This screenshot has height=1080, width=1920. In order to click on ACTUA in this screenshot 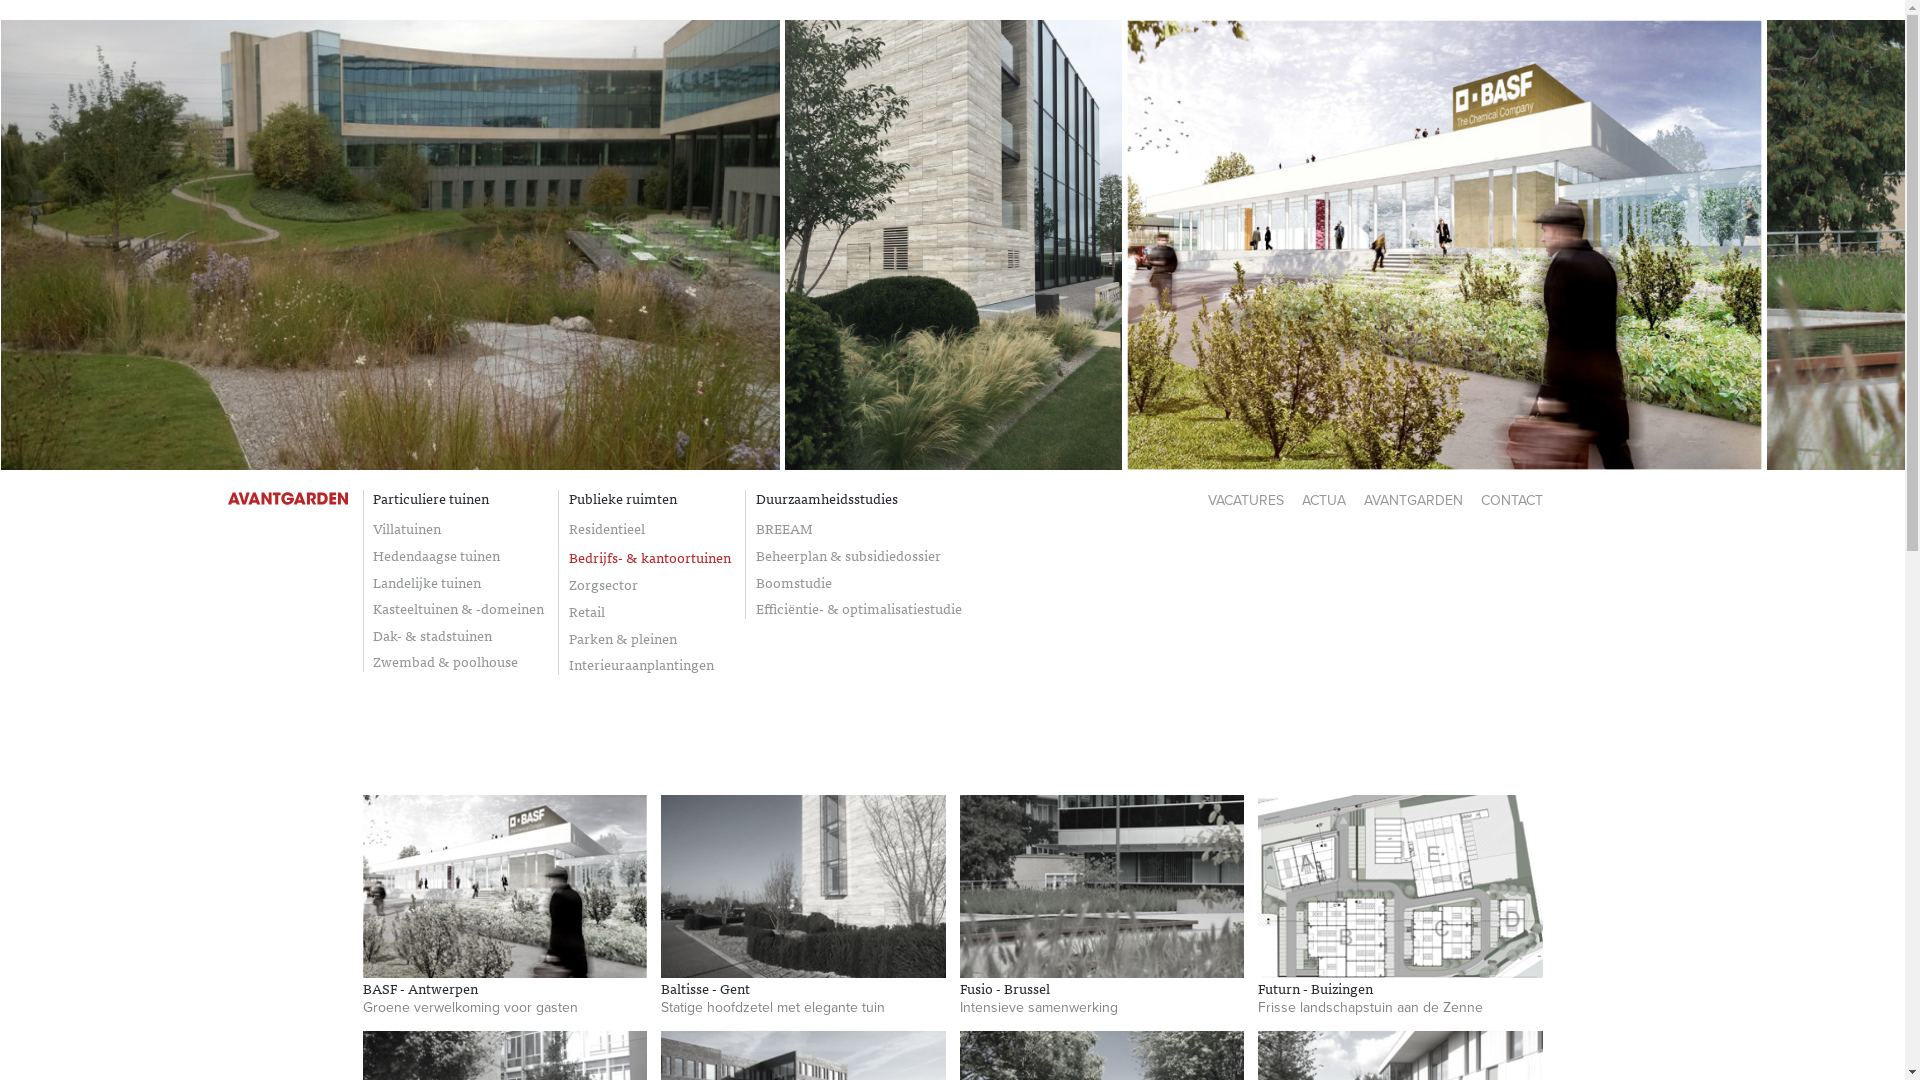, I will do `click(1324, 500)`.